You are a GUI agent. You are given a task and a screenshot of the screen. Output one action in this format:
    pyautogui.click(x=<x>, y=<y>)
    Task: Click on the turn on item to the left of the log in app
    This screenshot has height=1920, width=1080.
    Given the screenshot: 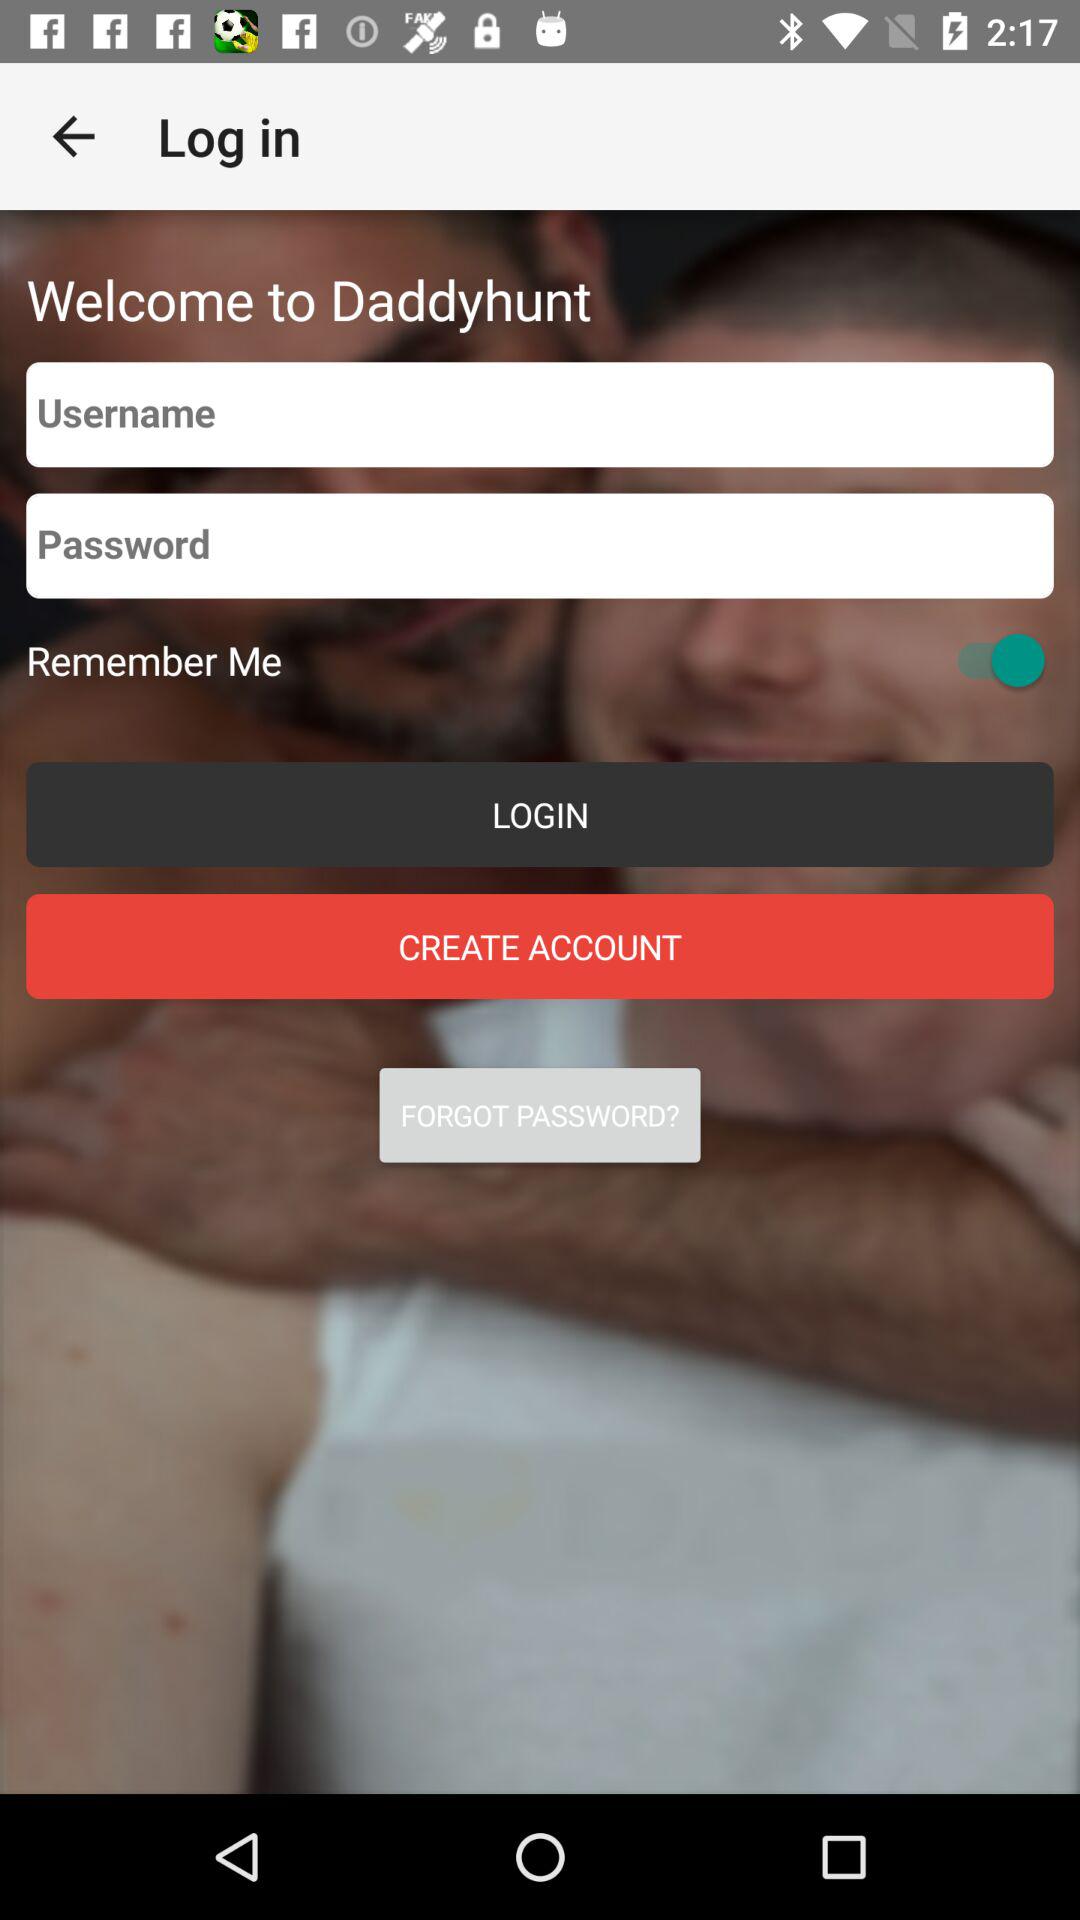 What is the action you would take?
    pyautogui.click(x=73, y=136)
    